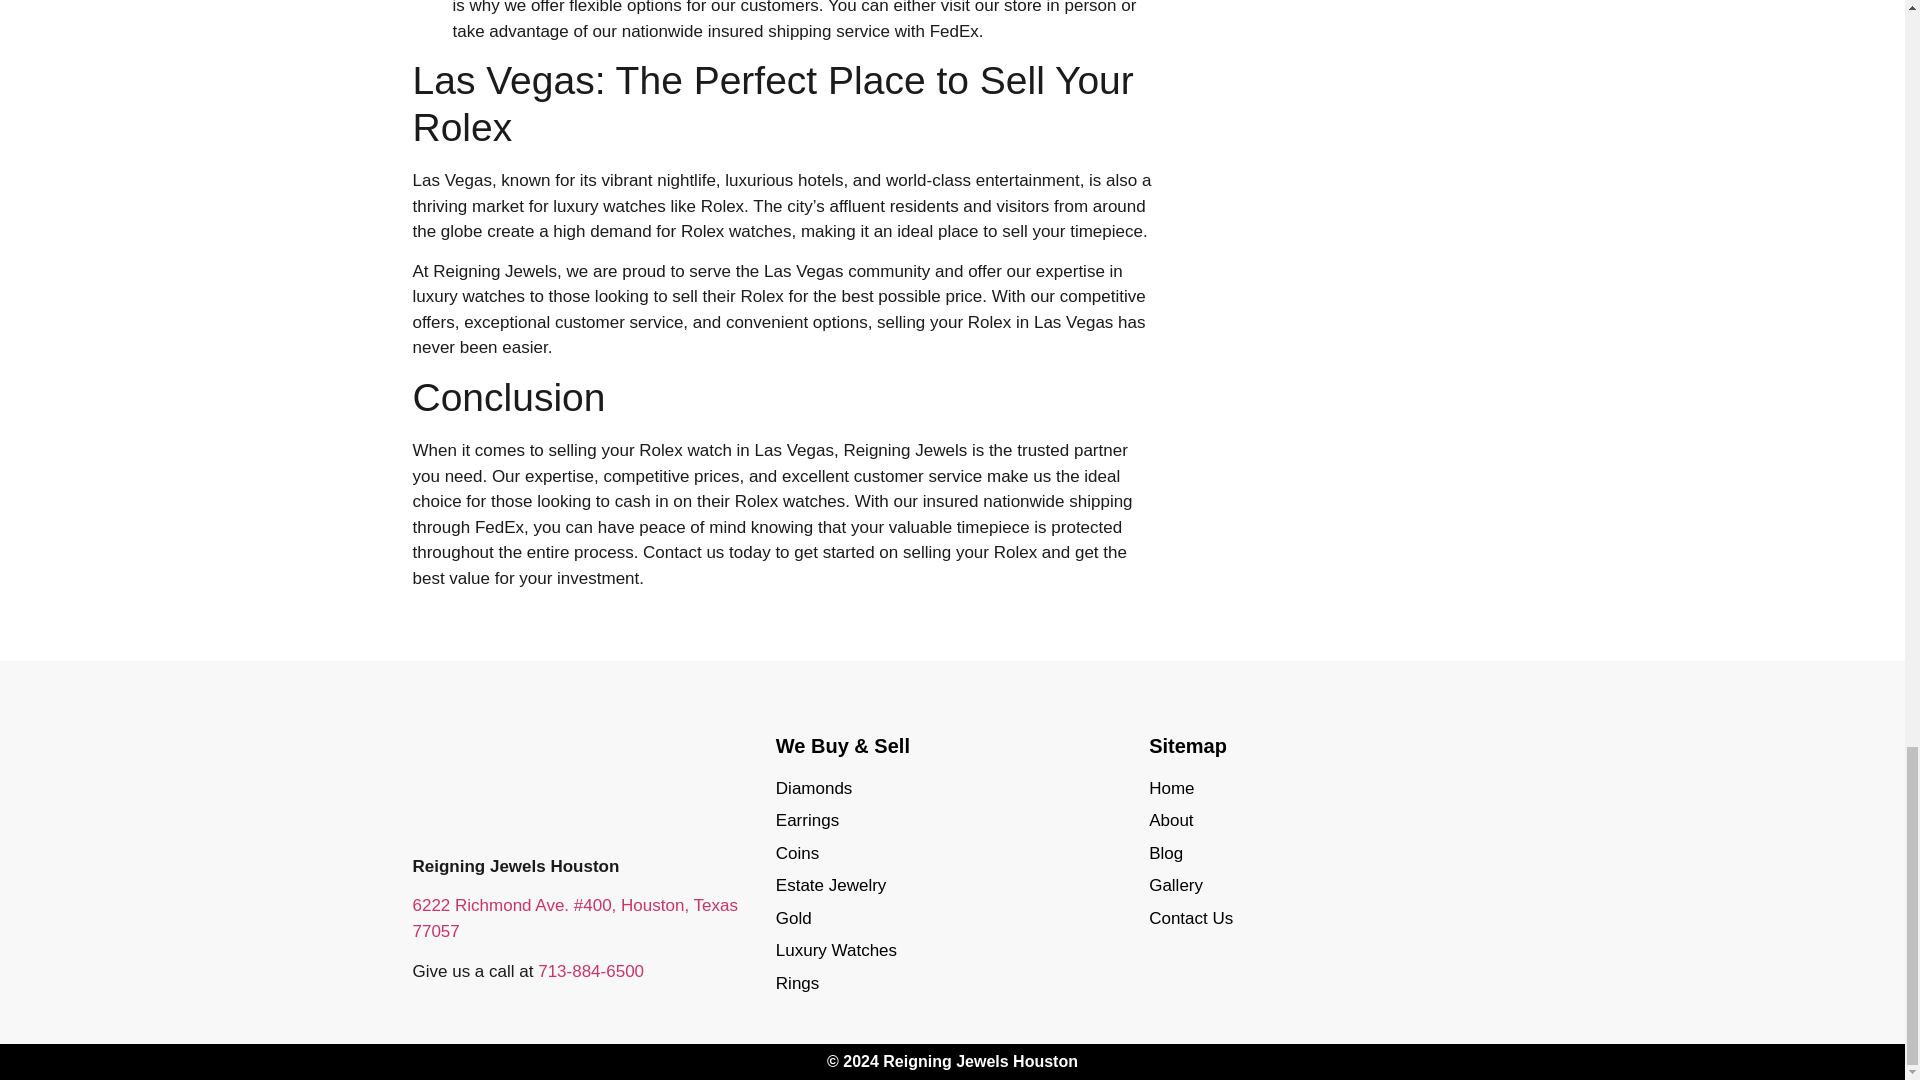  What do you see at coordinates (952, 853) in the screenshot?
I see `Coins` at bounding box center [952, 853].